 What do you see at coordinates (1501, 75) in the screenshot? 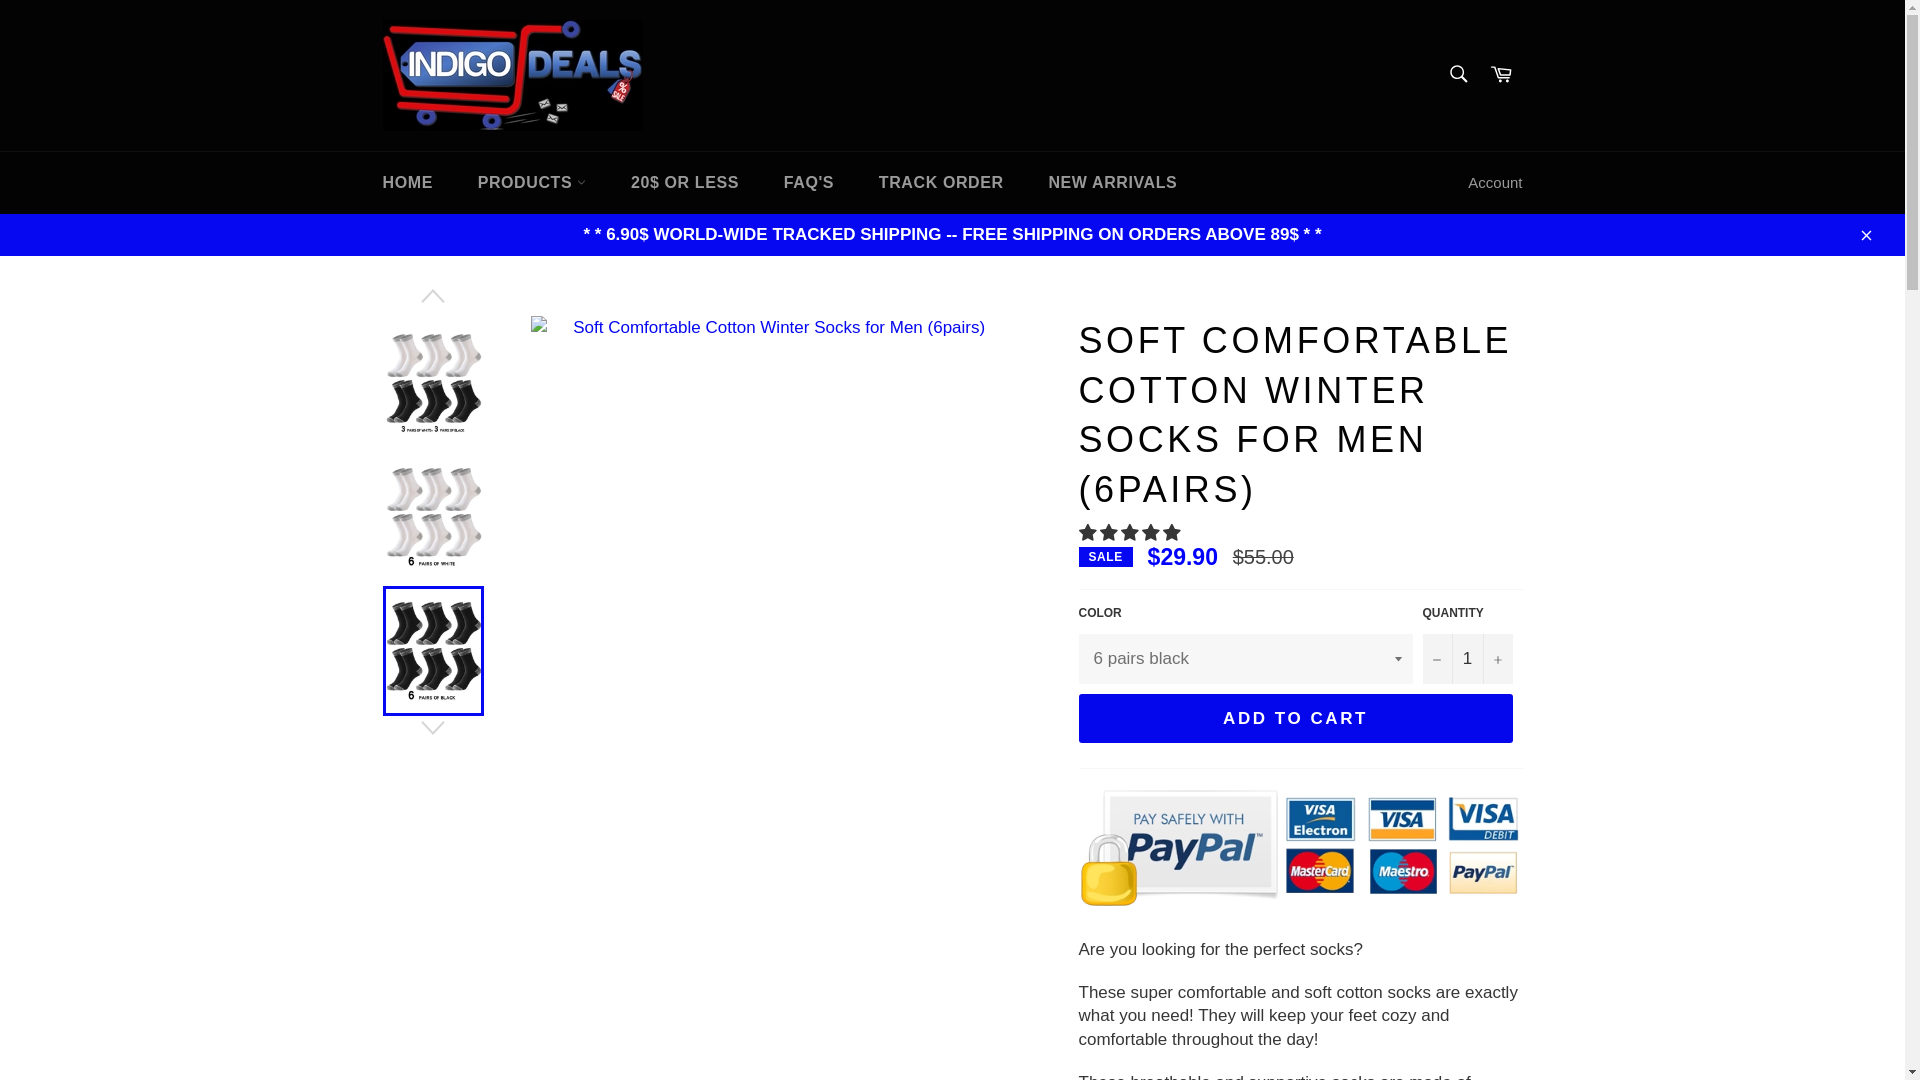
I see `Cart` at bounding box center [1501, 75].